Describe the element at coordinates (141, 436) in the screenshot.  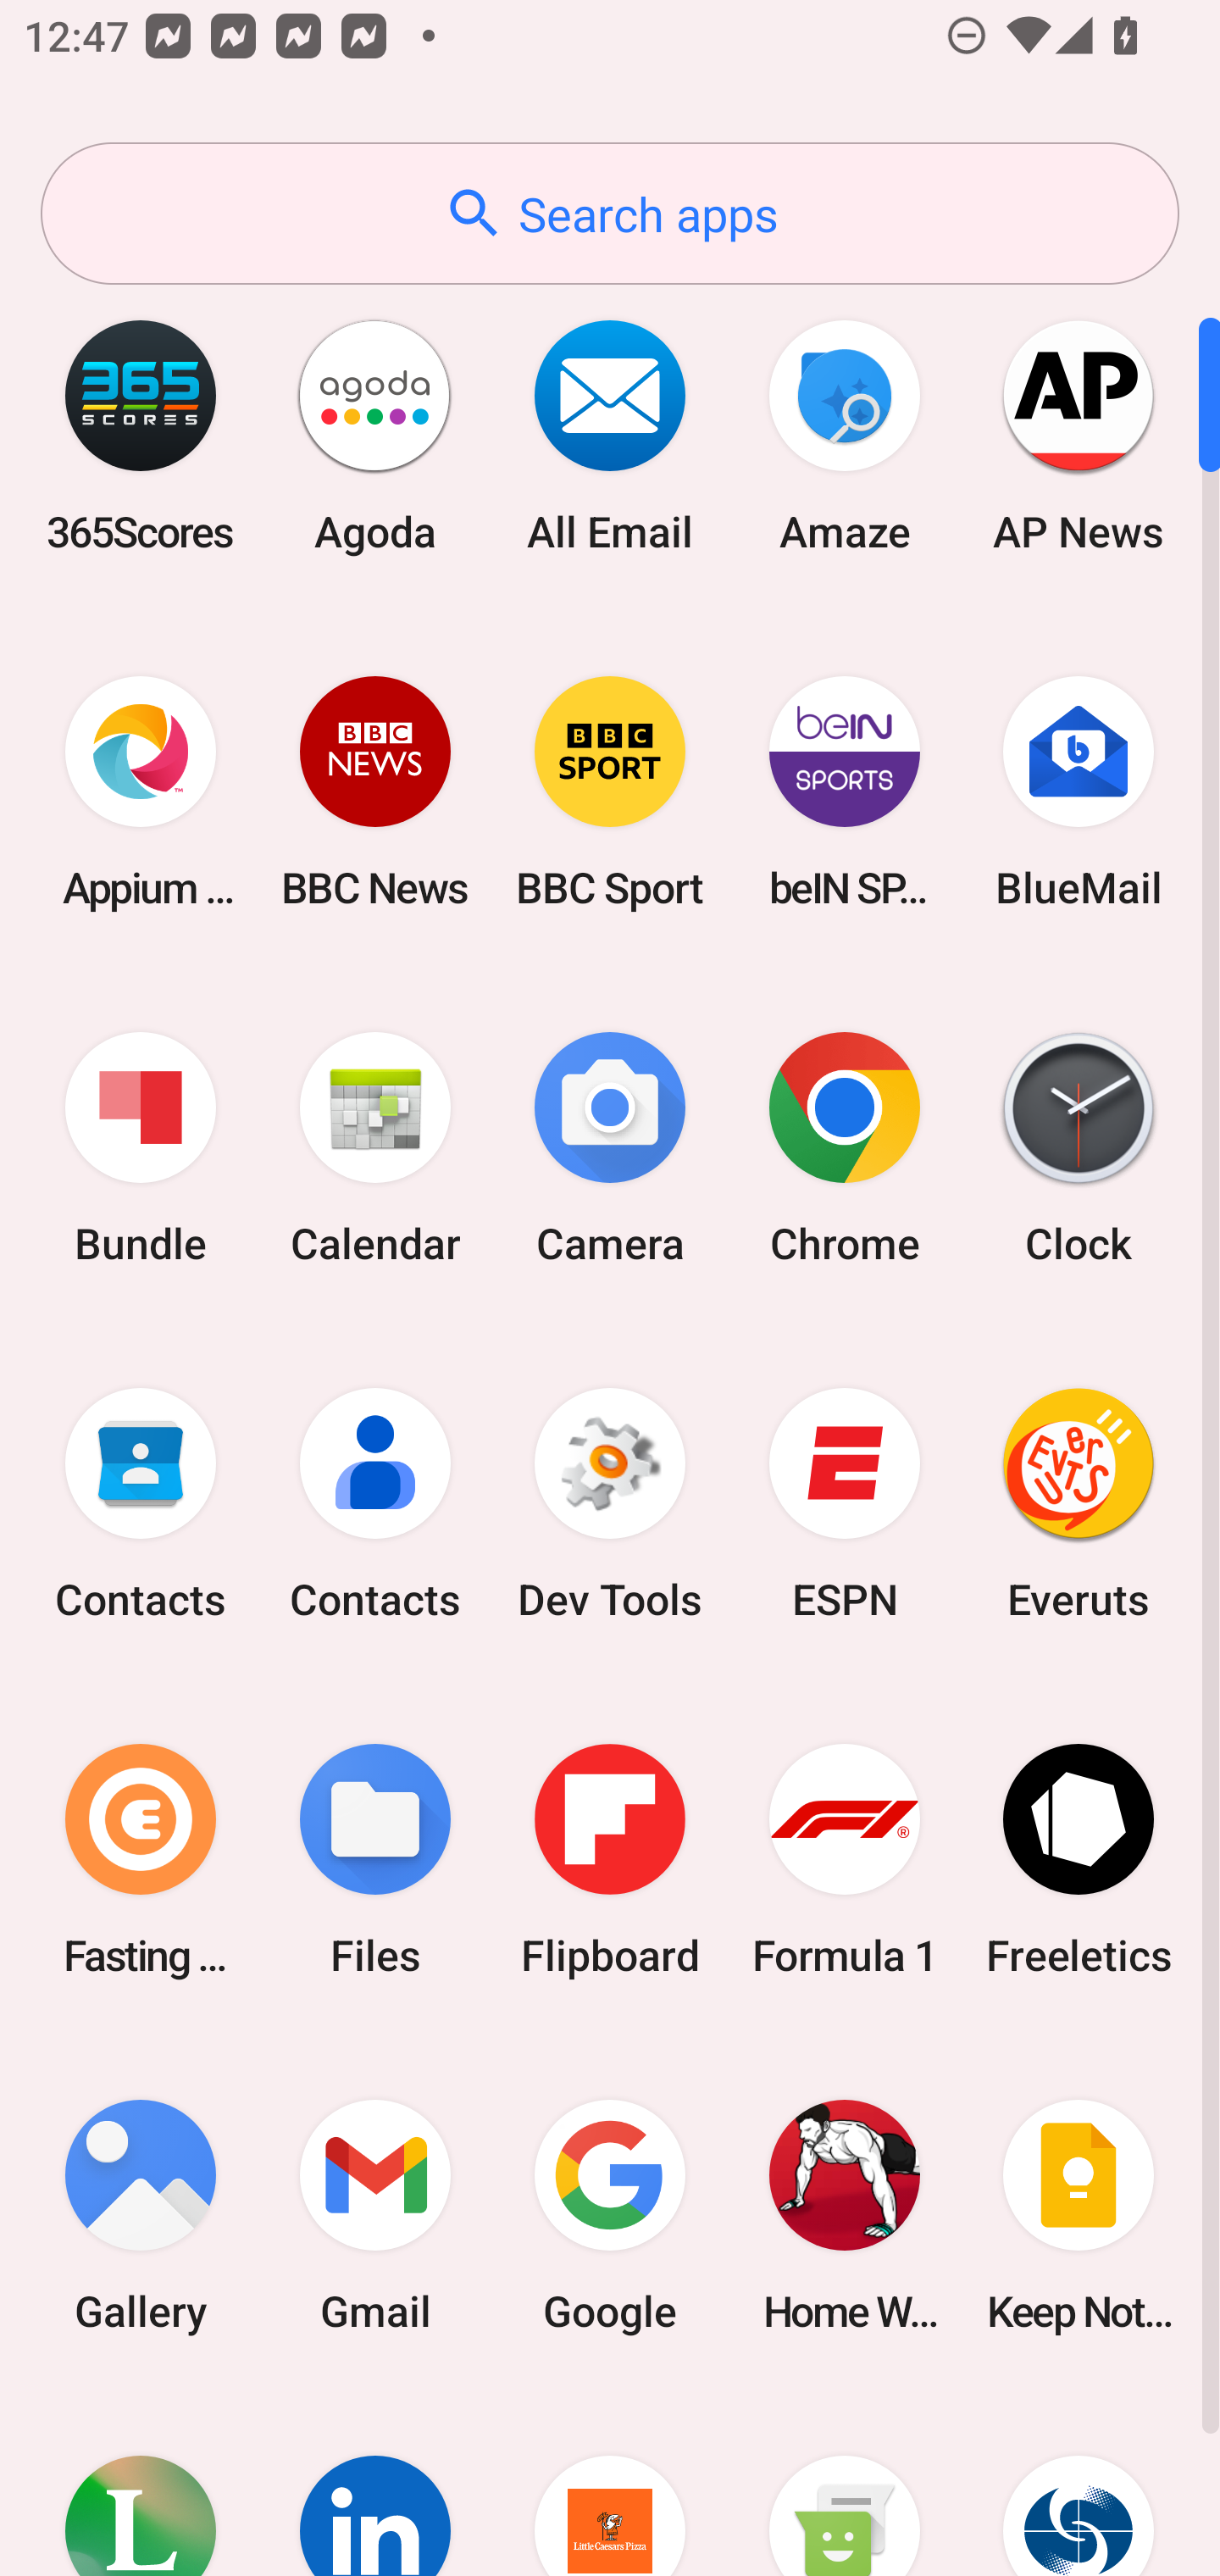
I see `365Scores` at that location.